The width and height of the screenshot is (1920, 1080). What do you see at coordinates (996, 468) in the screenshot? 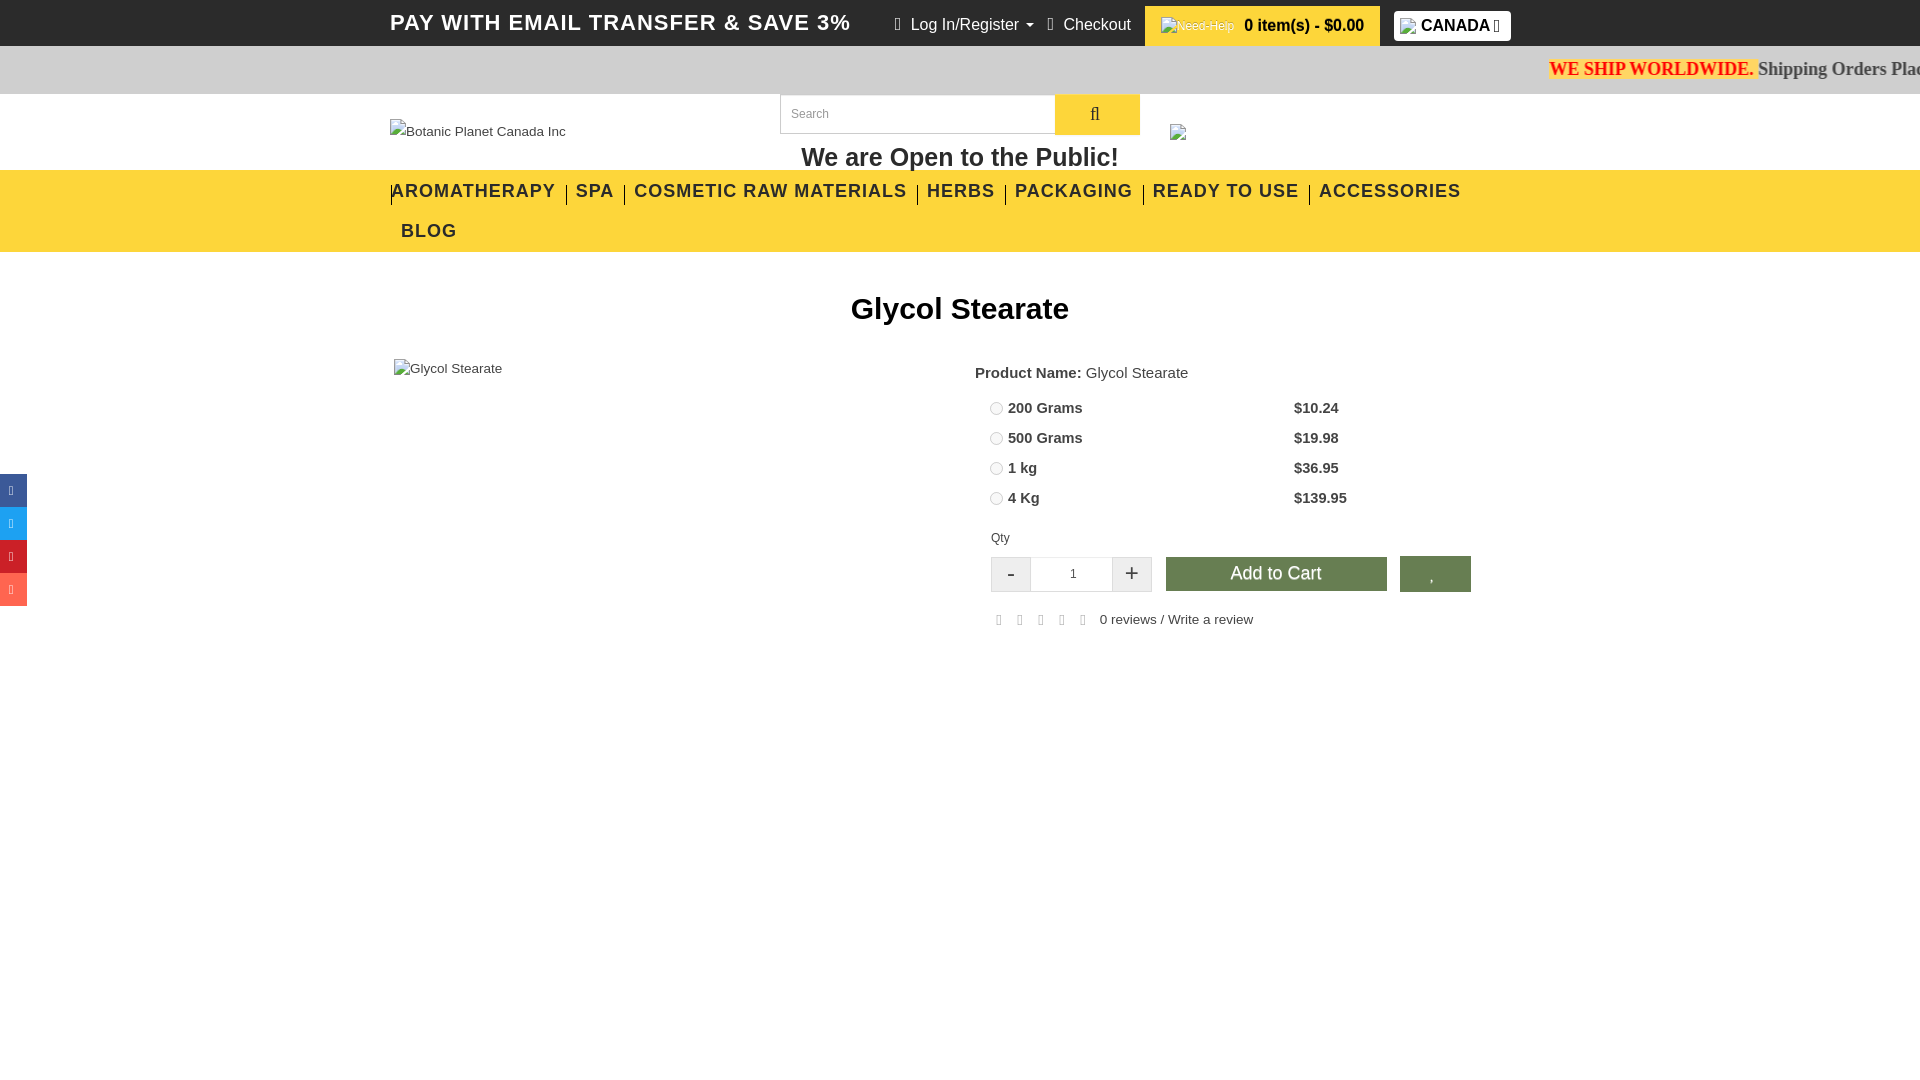
I see `24777` at bounding box center [996, 468].